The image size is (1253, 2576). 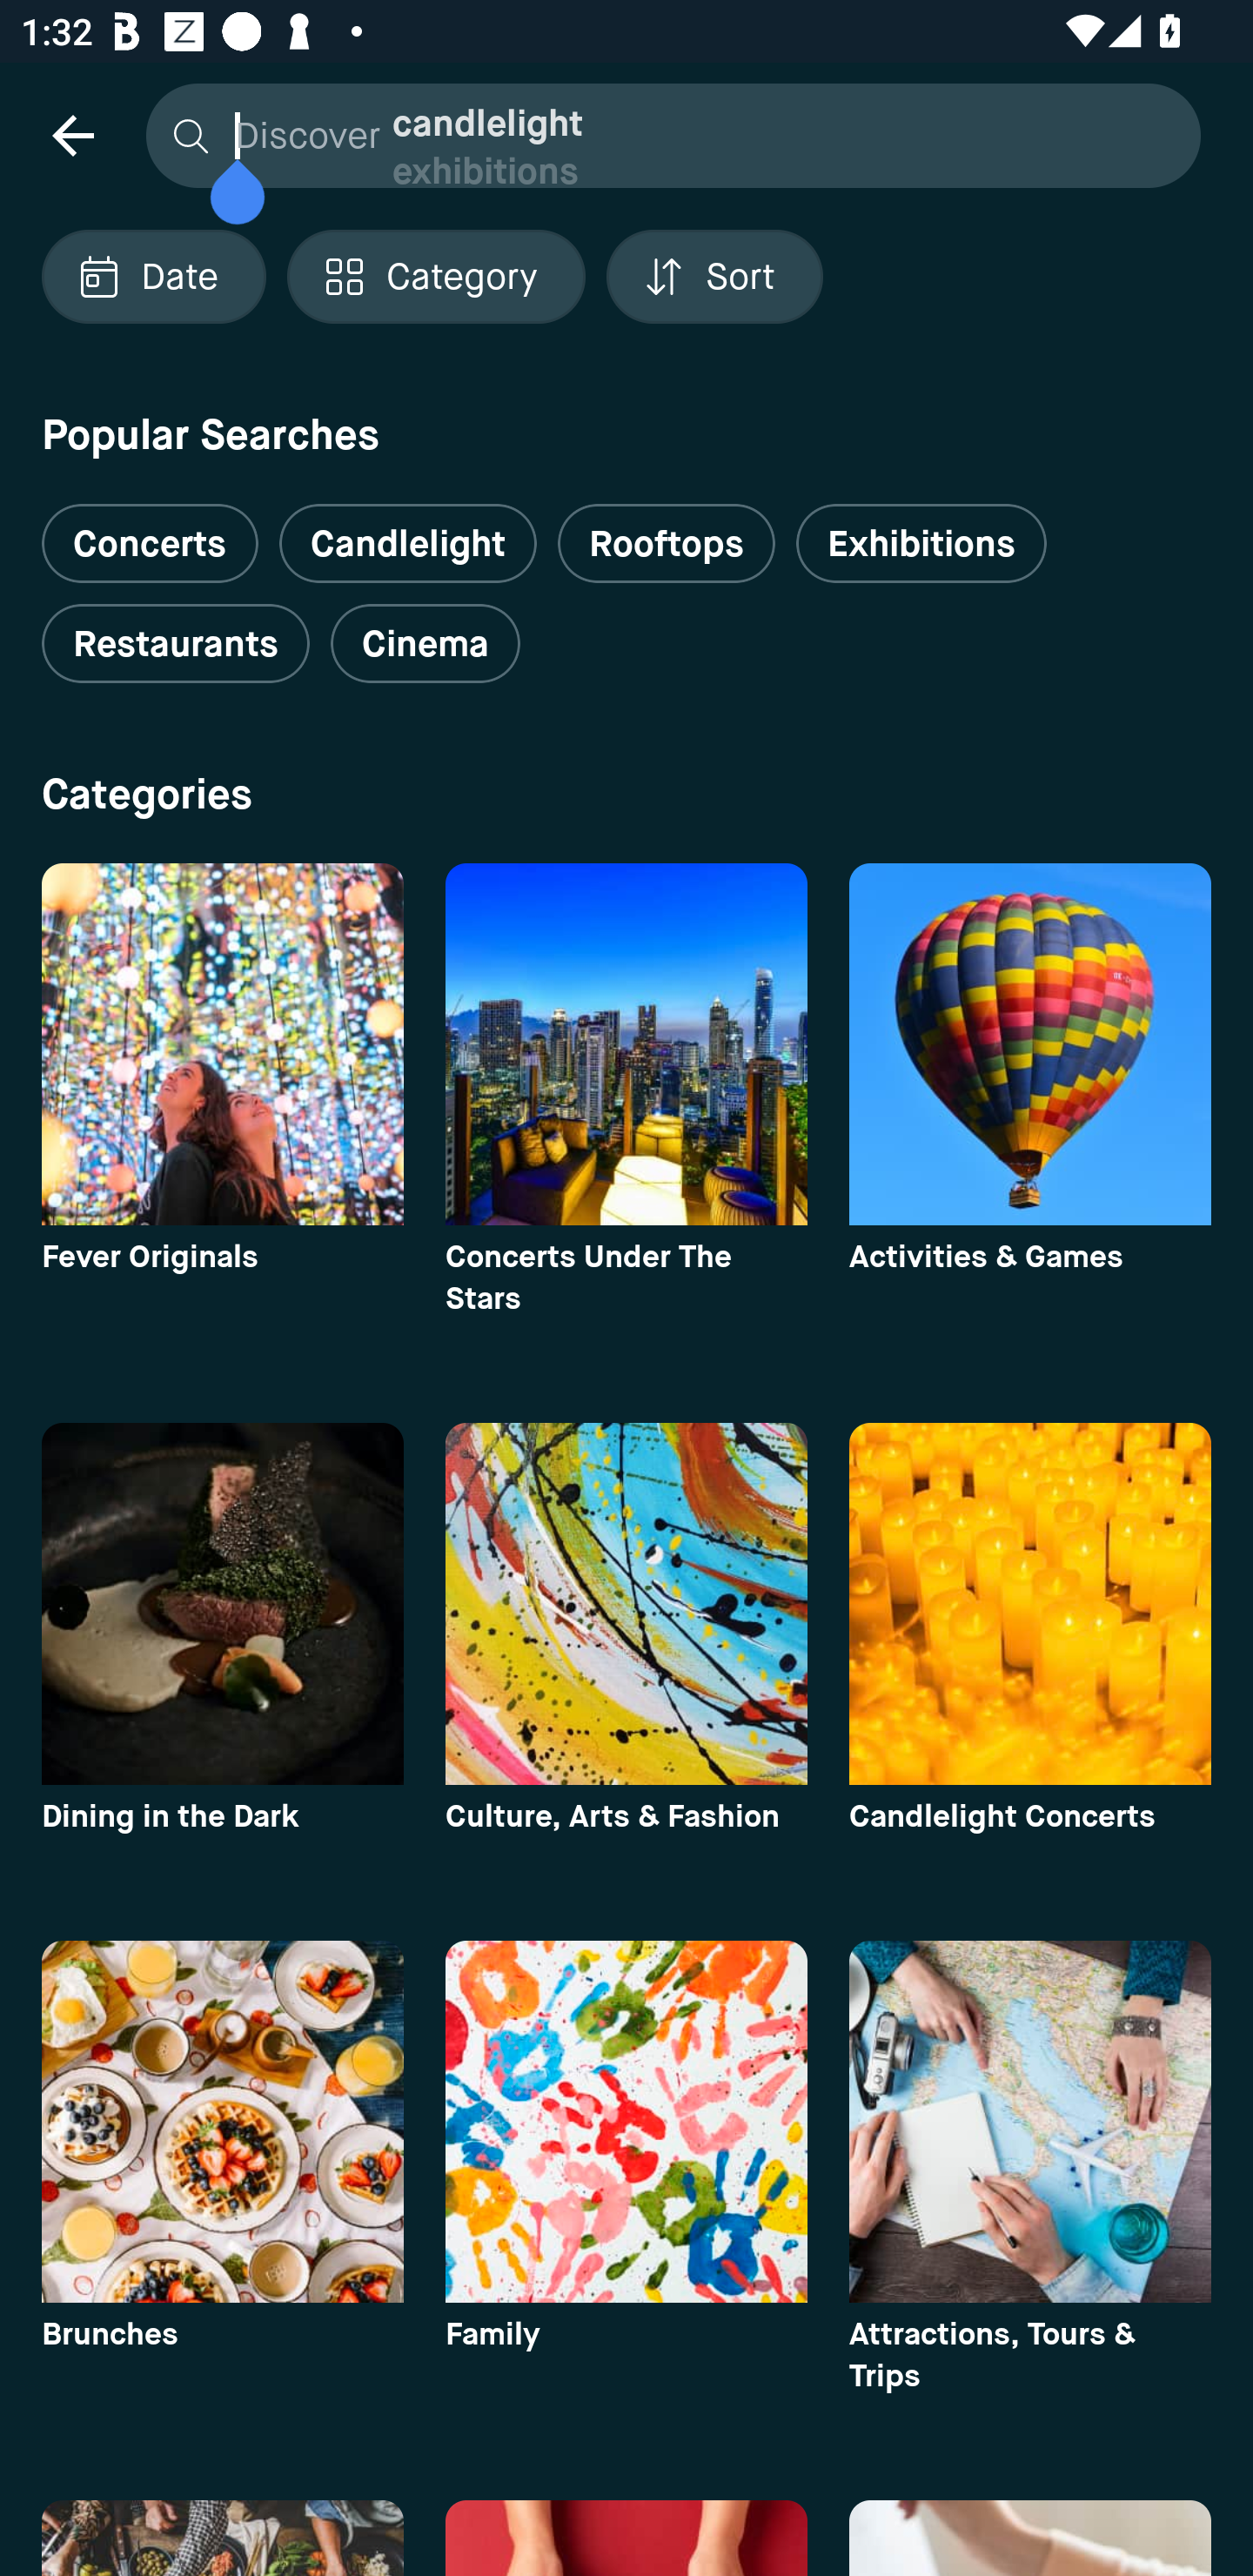 What do you see at coordinates (222, 1603) in the screenshot?
I see `category image` at bounding box center [222, 1603].